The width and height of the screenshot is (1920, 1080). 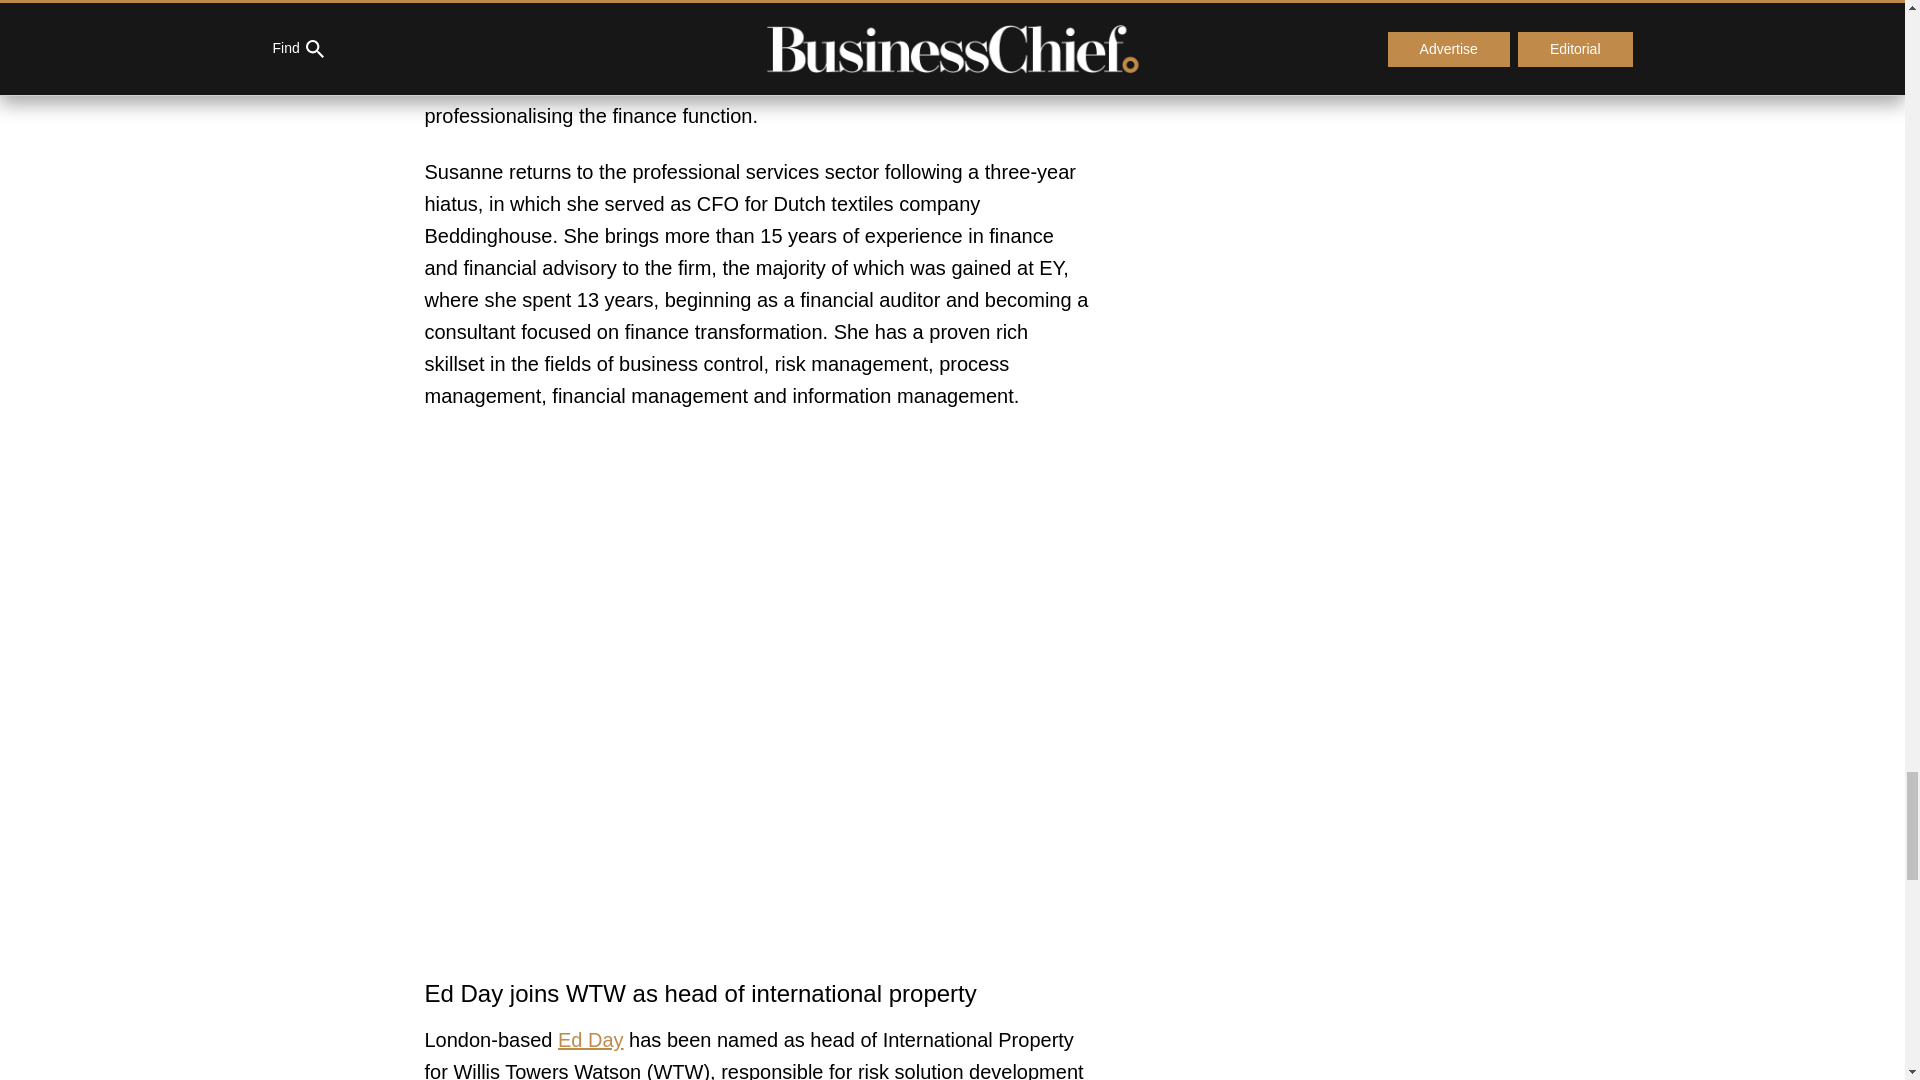 I want to click on Ed Day, so click(x=591, y=1040).